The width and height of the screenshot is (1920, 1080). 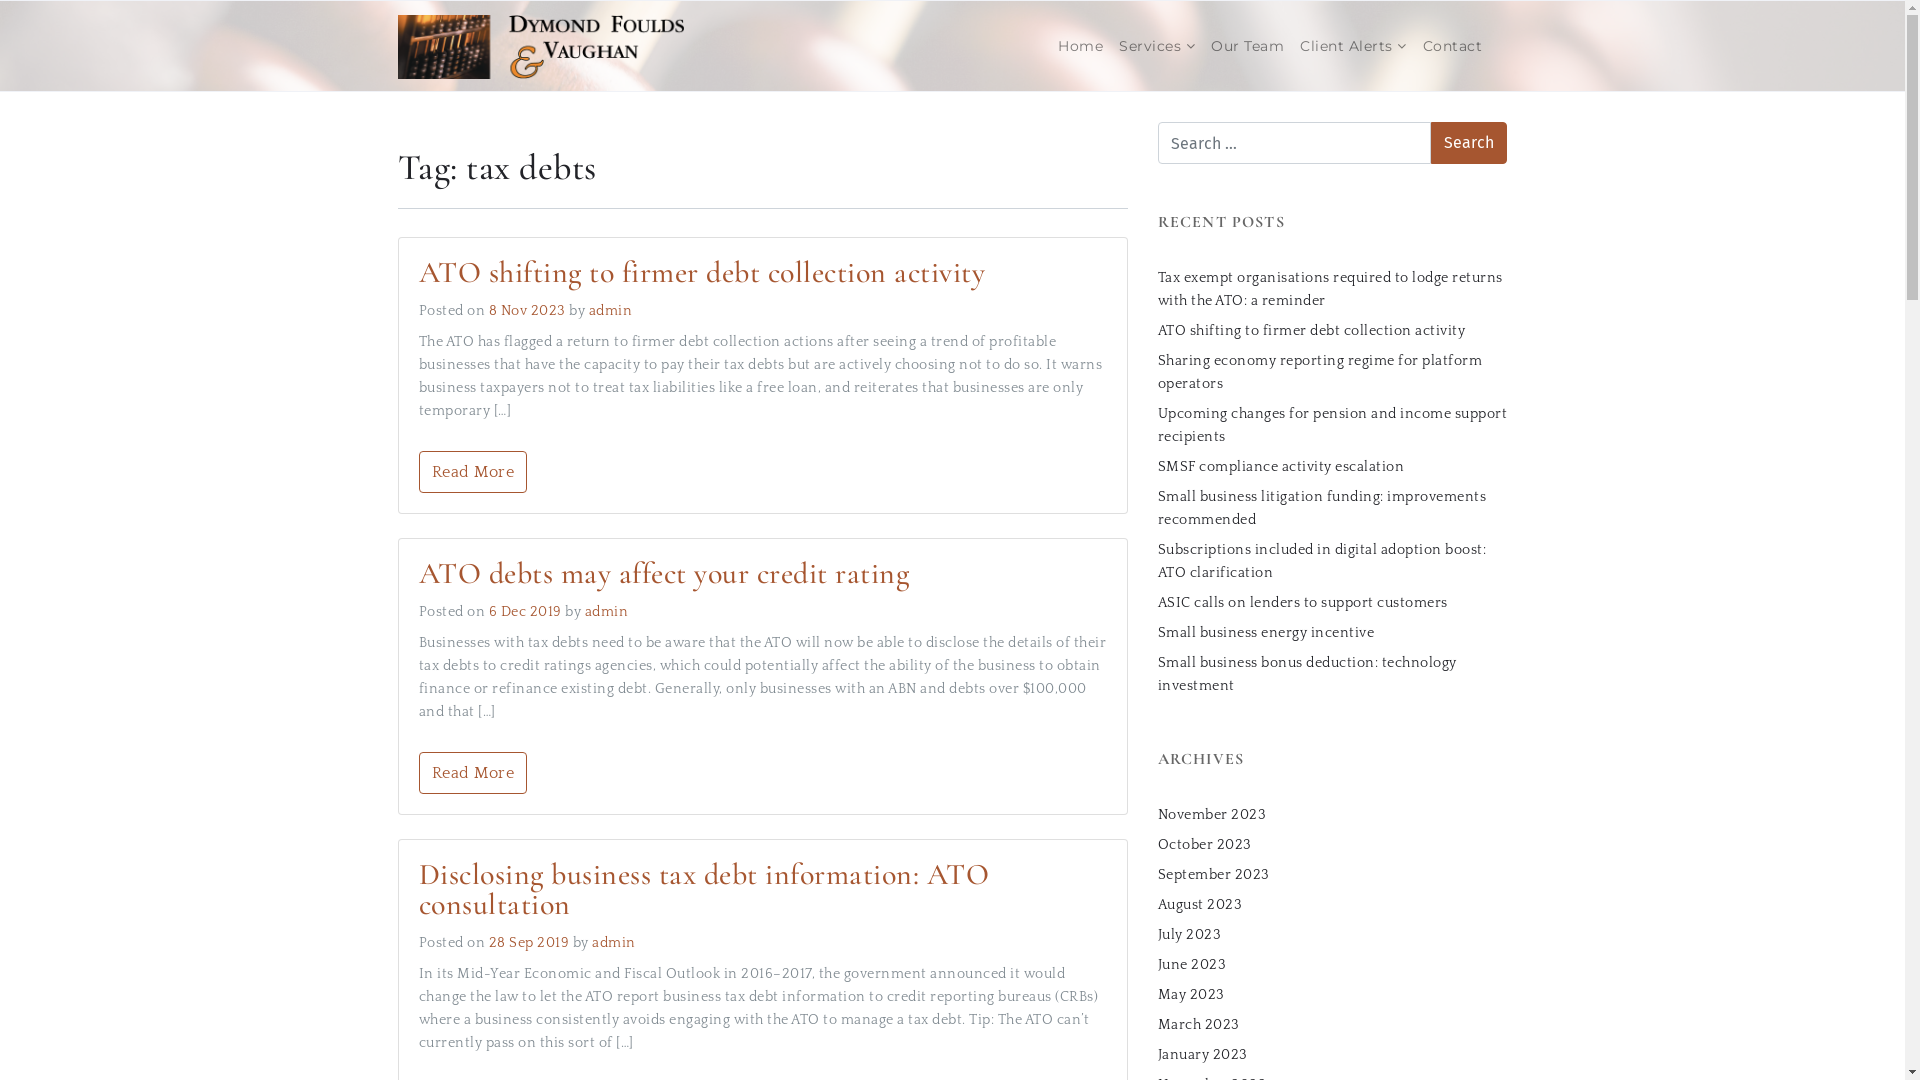 I want to click on August 2023, so click(x=1200, y=904).